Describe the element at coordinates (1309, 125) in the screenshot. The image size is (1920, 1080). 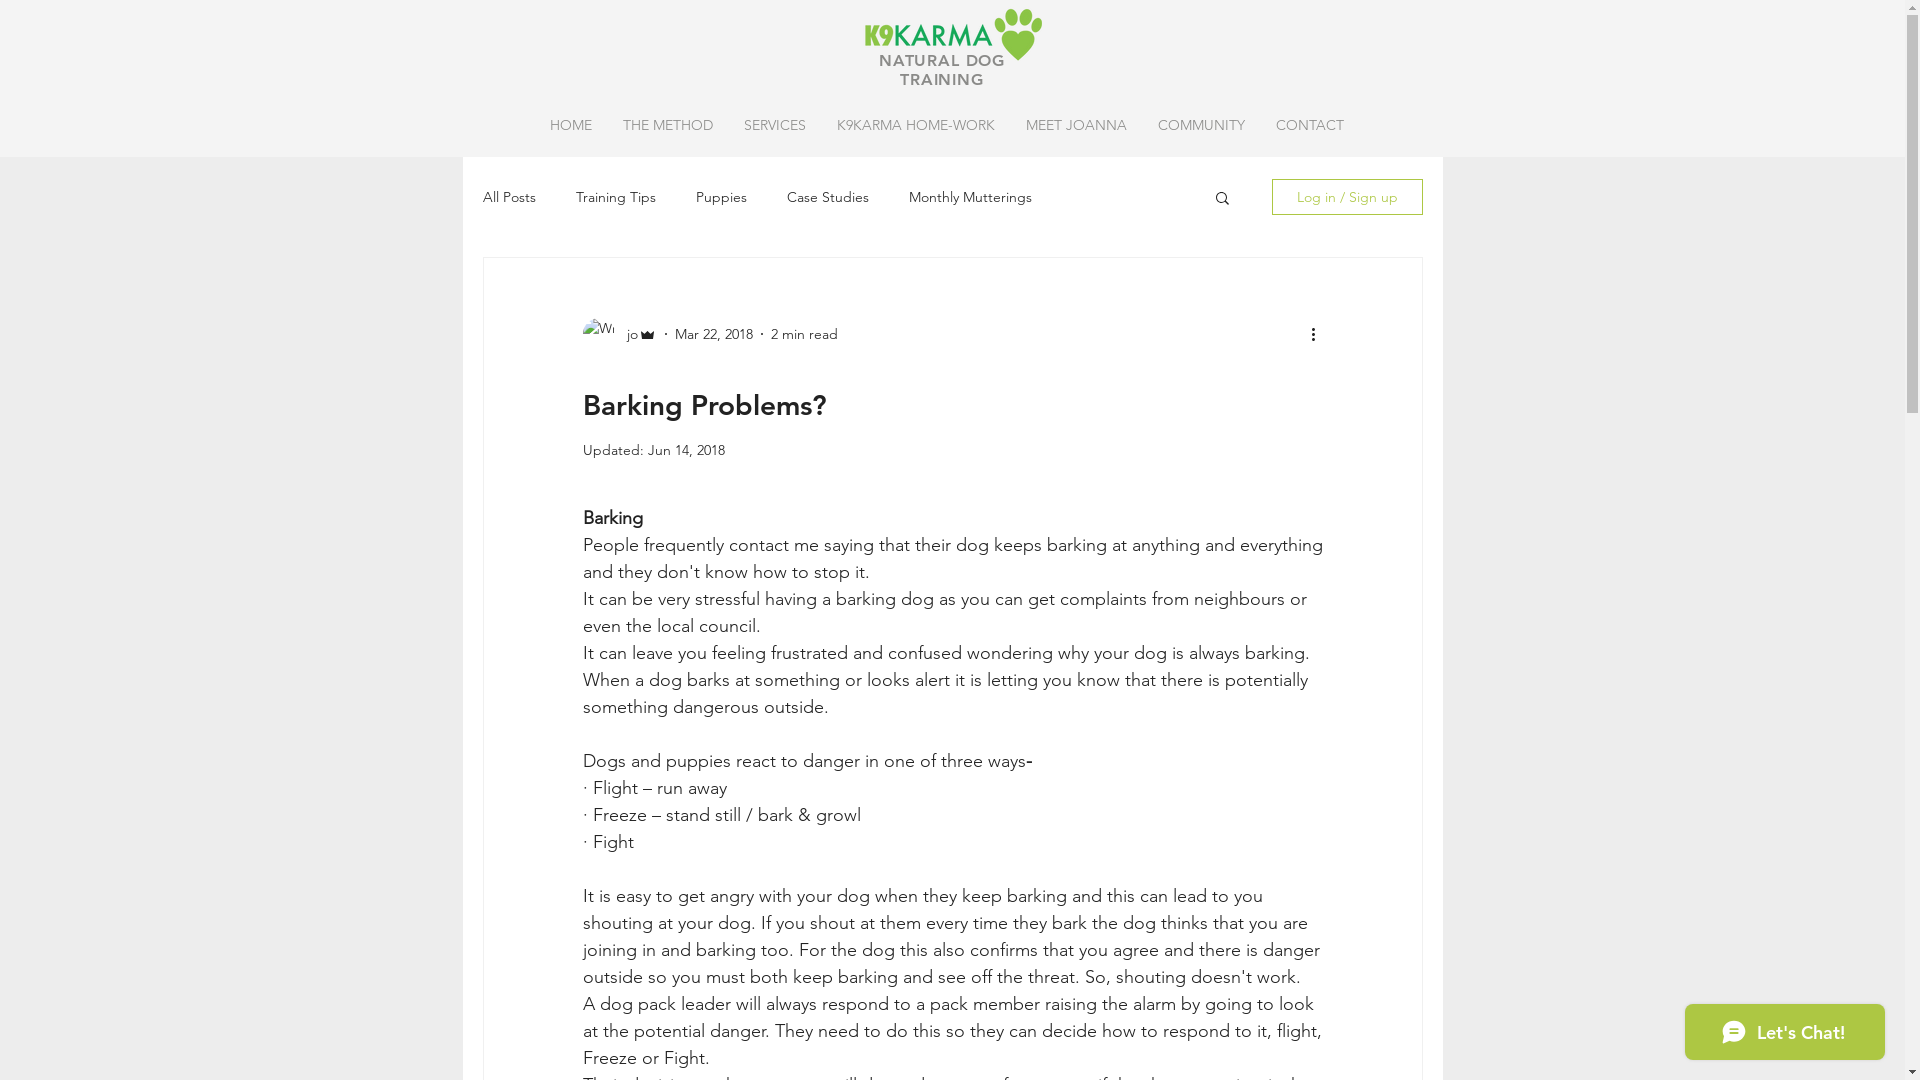
I see `CONTACT` at that location.